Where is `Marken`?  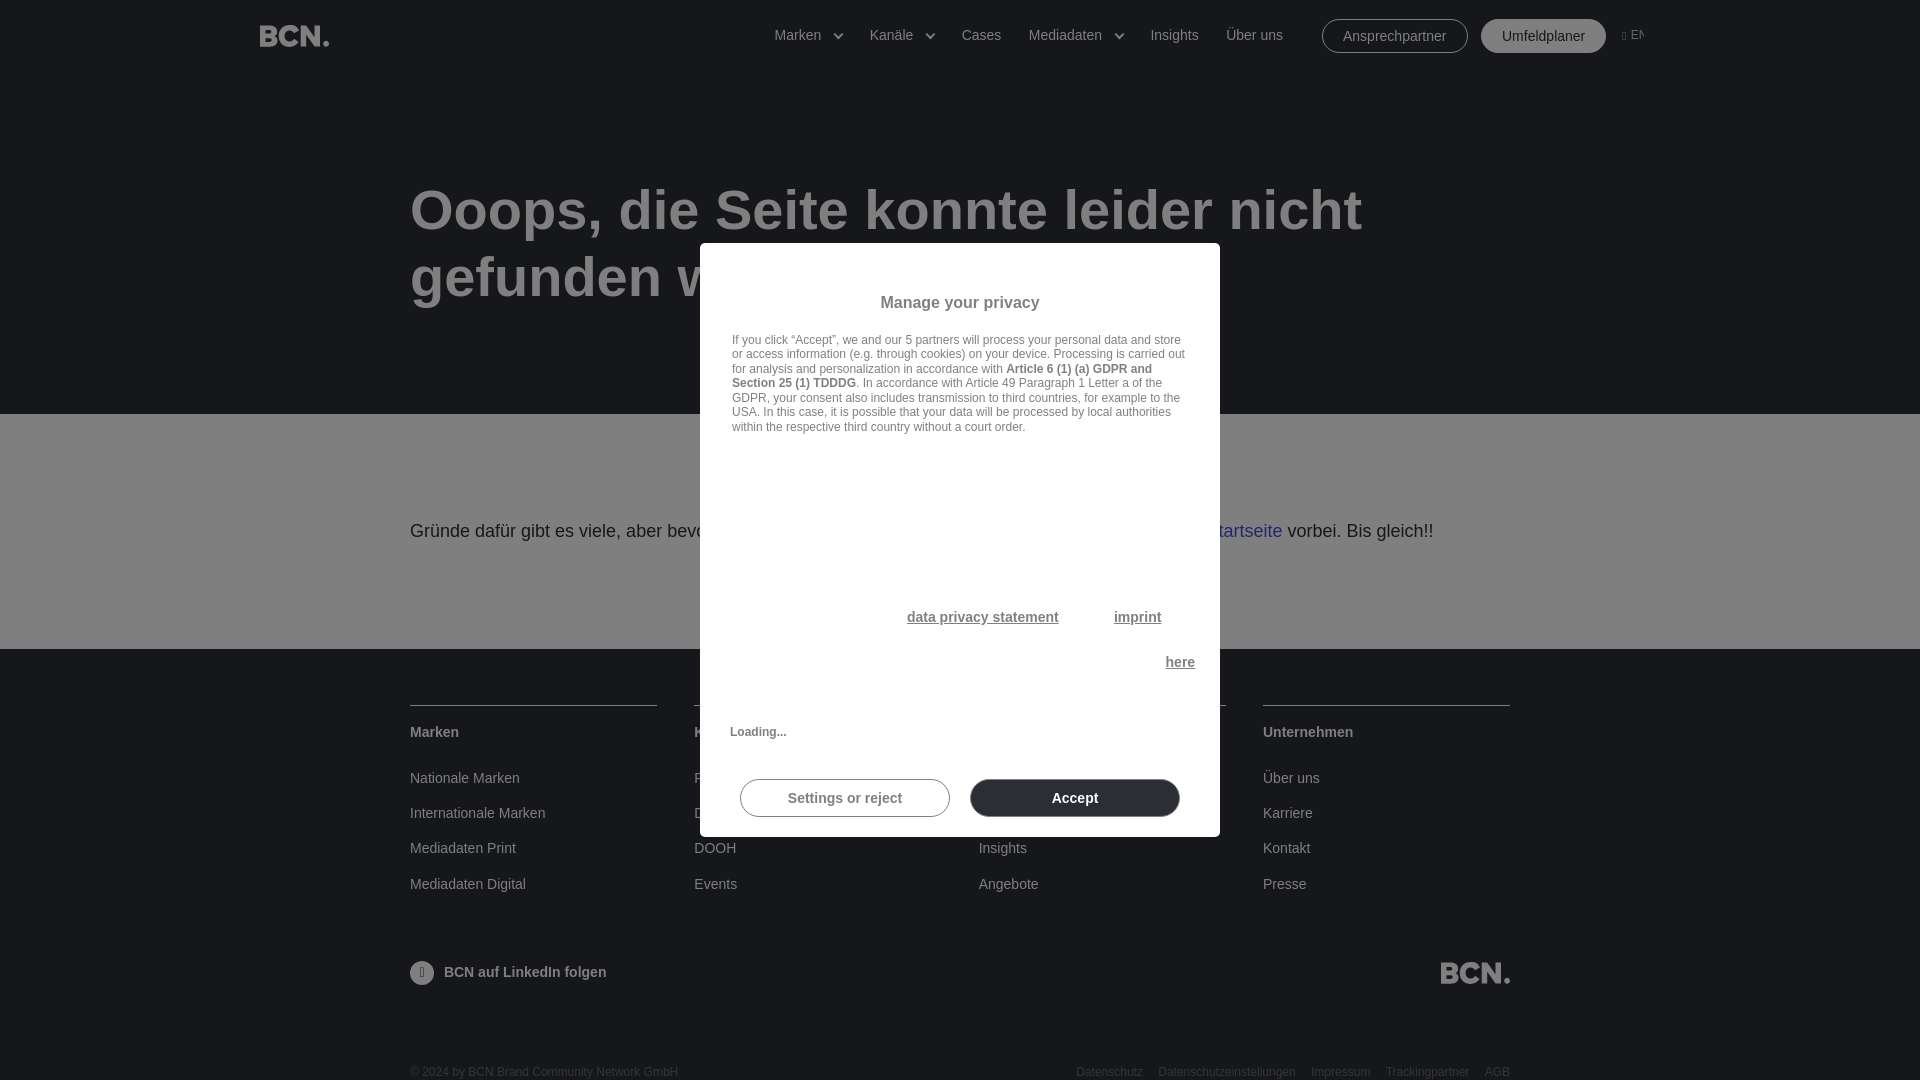 Marken is located at coordinates (798, 36).